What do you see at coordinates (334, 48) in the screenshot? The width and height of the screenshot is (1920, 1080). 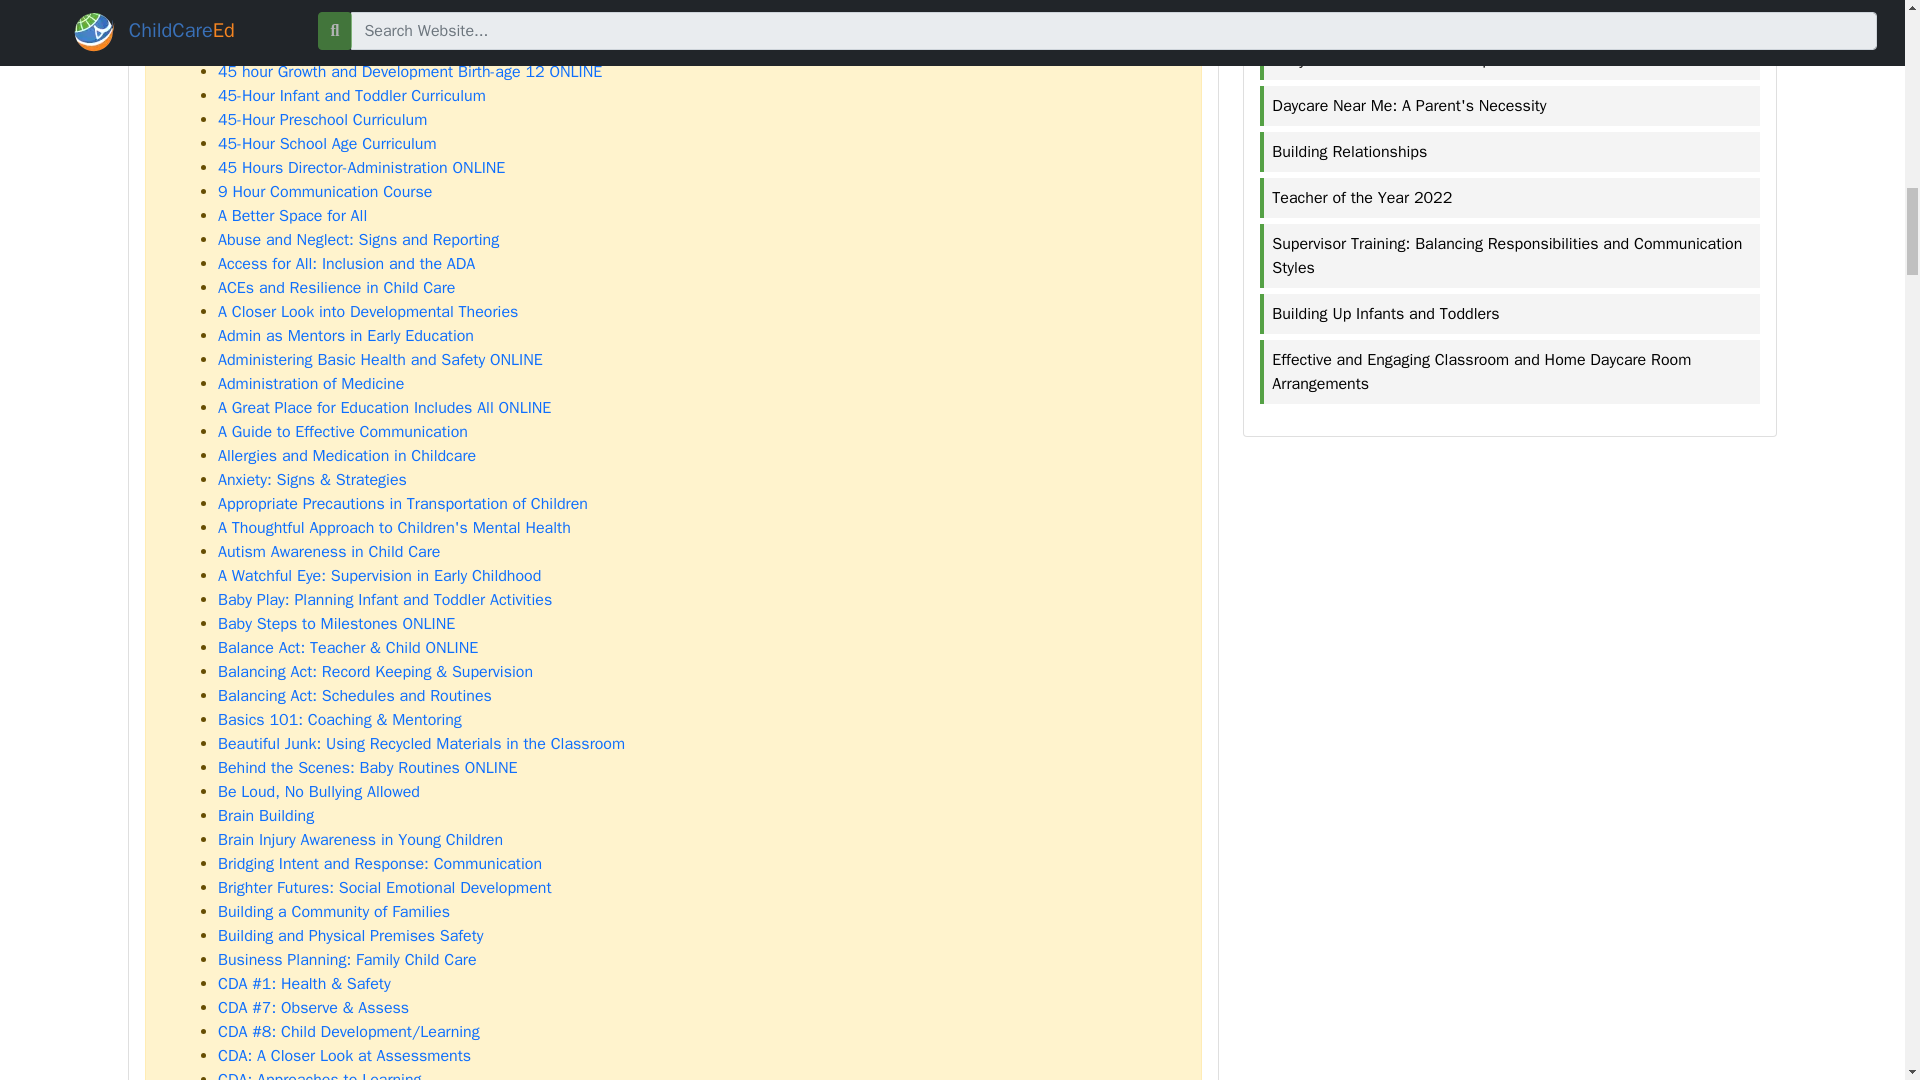 I see `45-Hour Coaching and Mentoring` at bounding box center [334, 48].